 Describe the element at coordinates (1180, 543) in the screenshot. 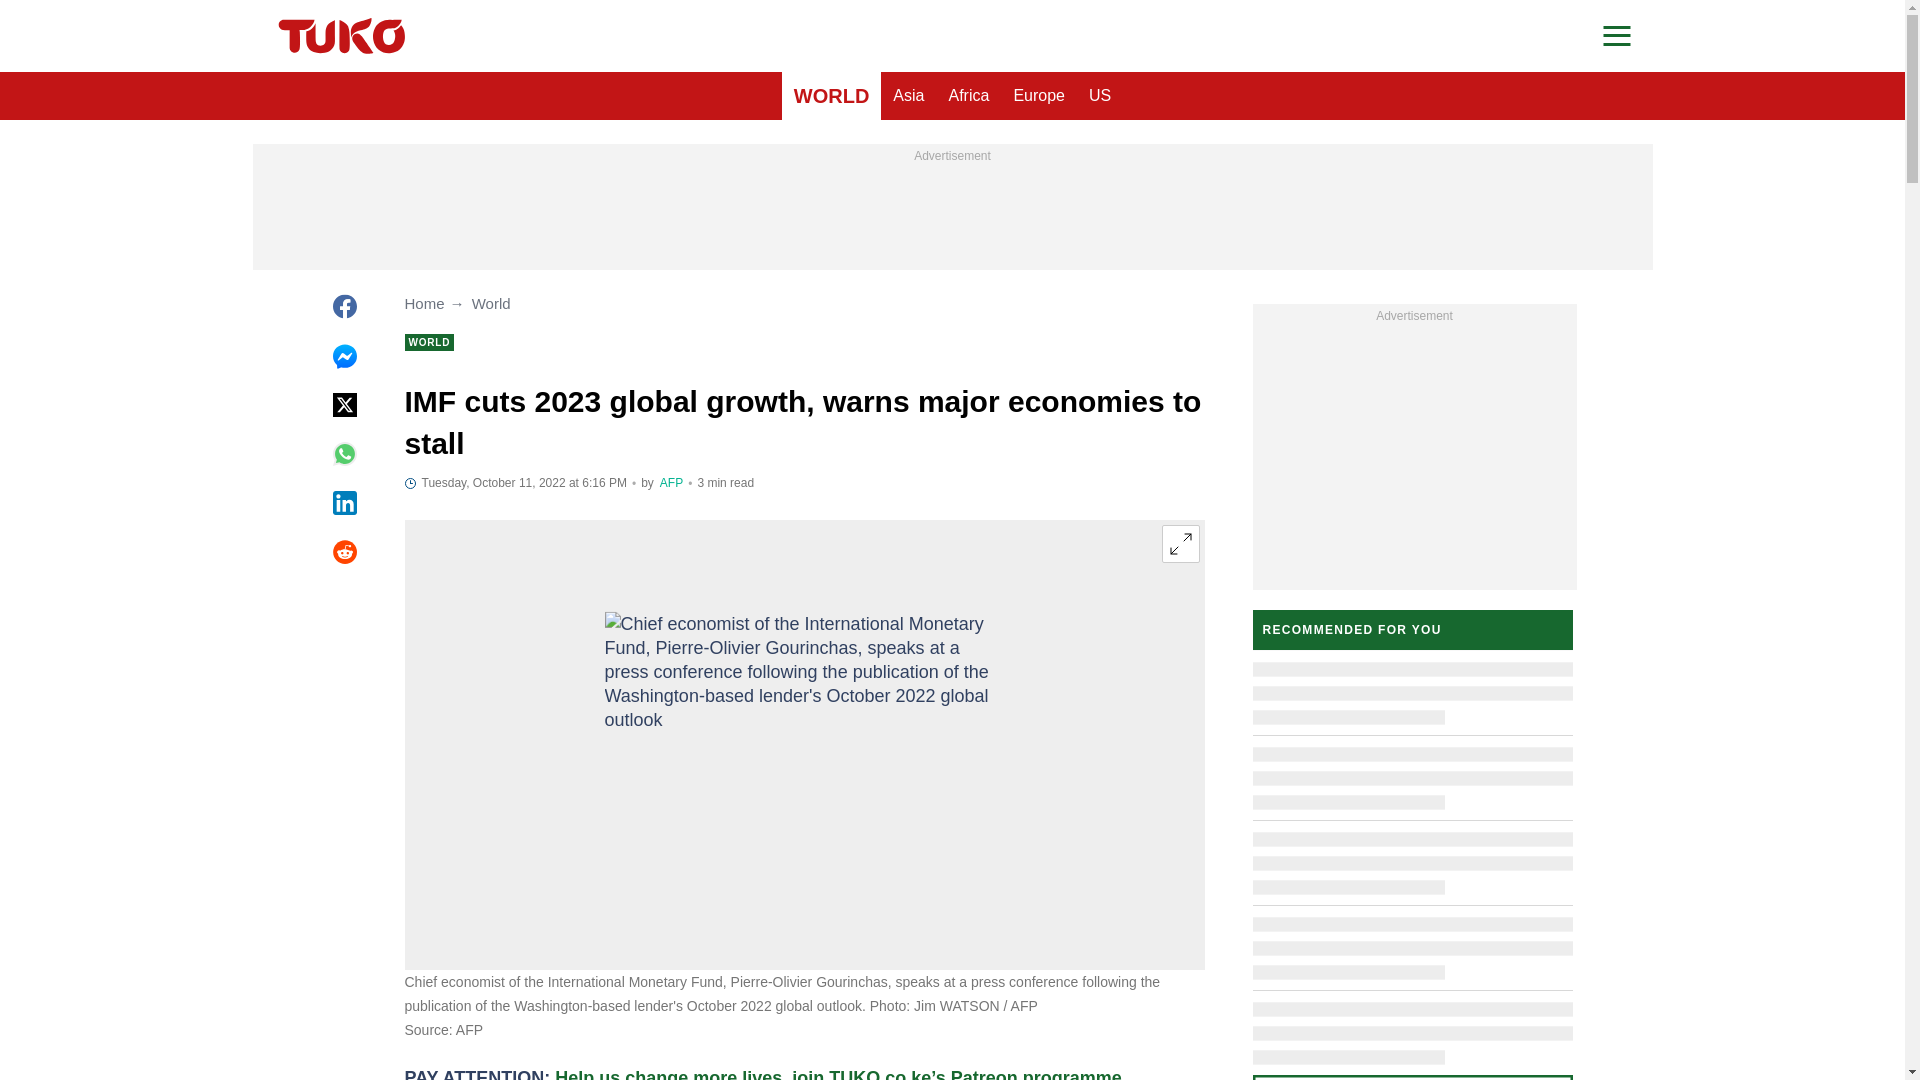

I see `Expand image` at that location.